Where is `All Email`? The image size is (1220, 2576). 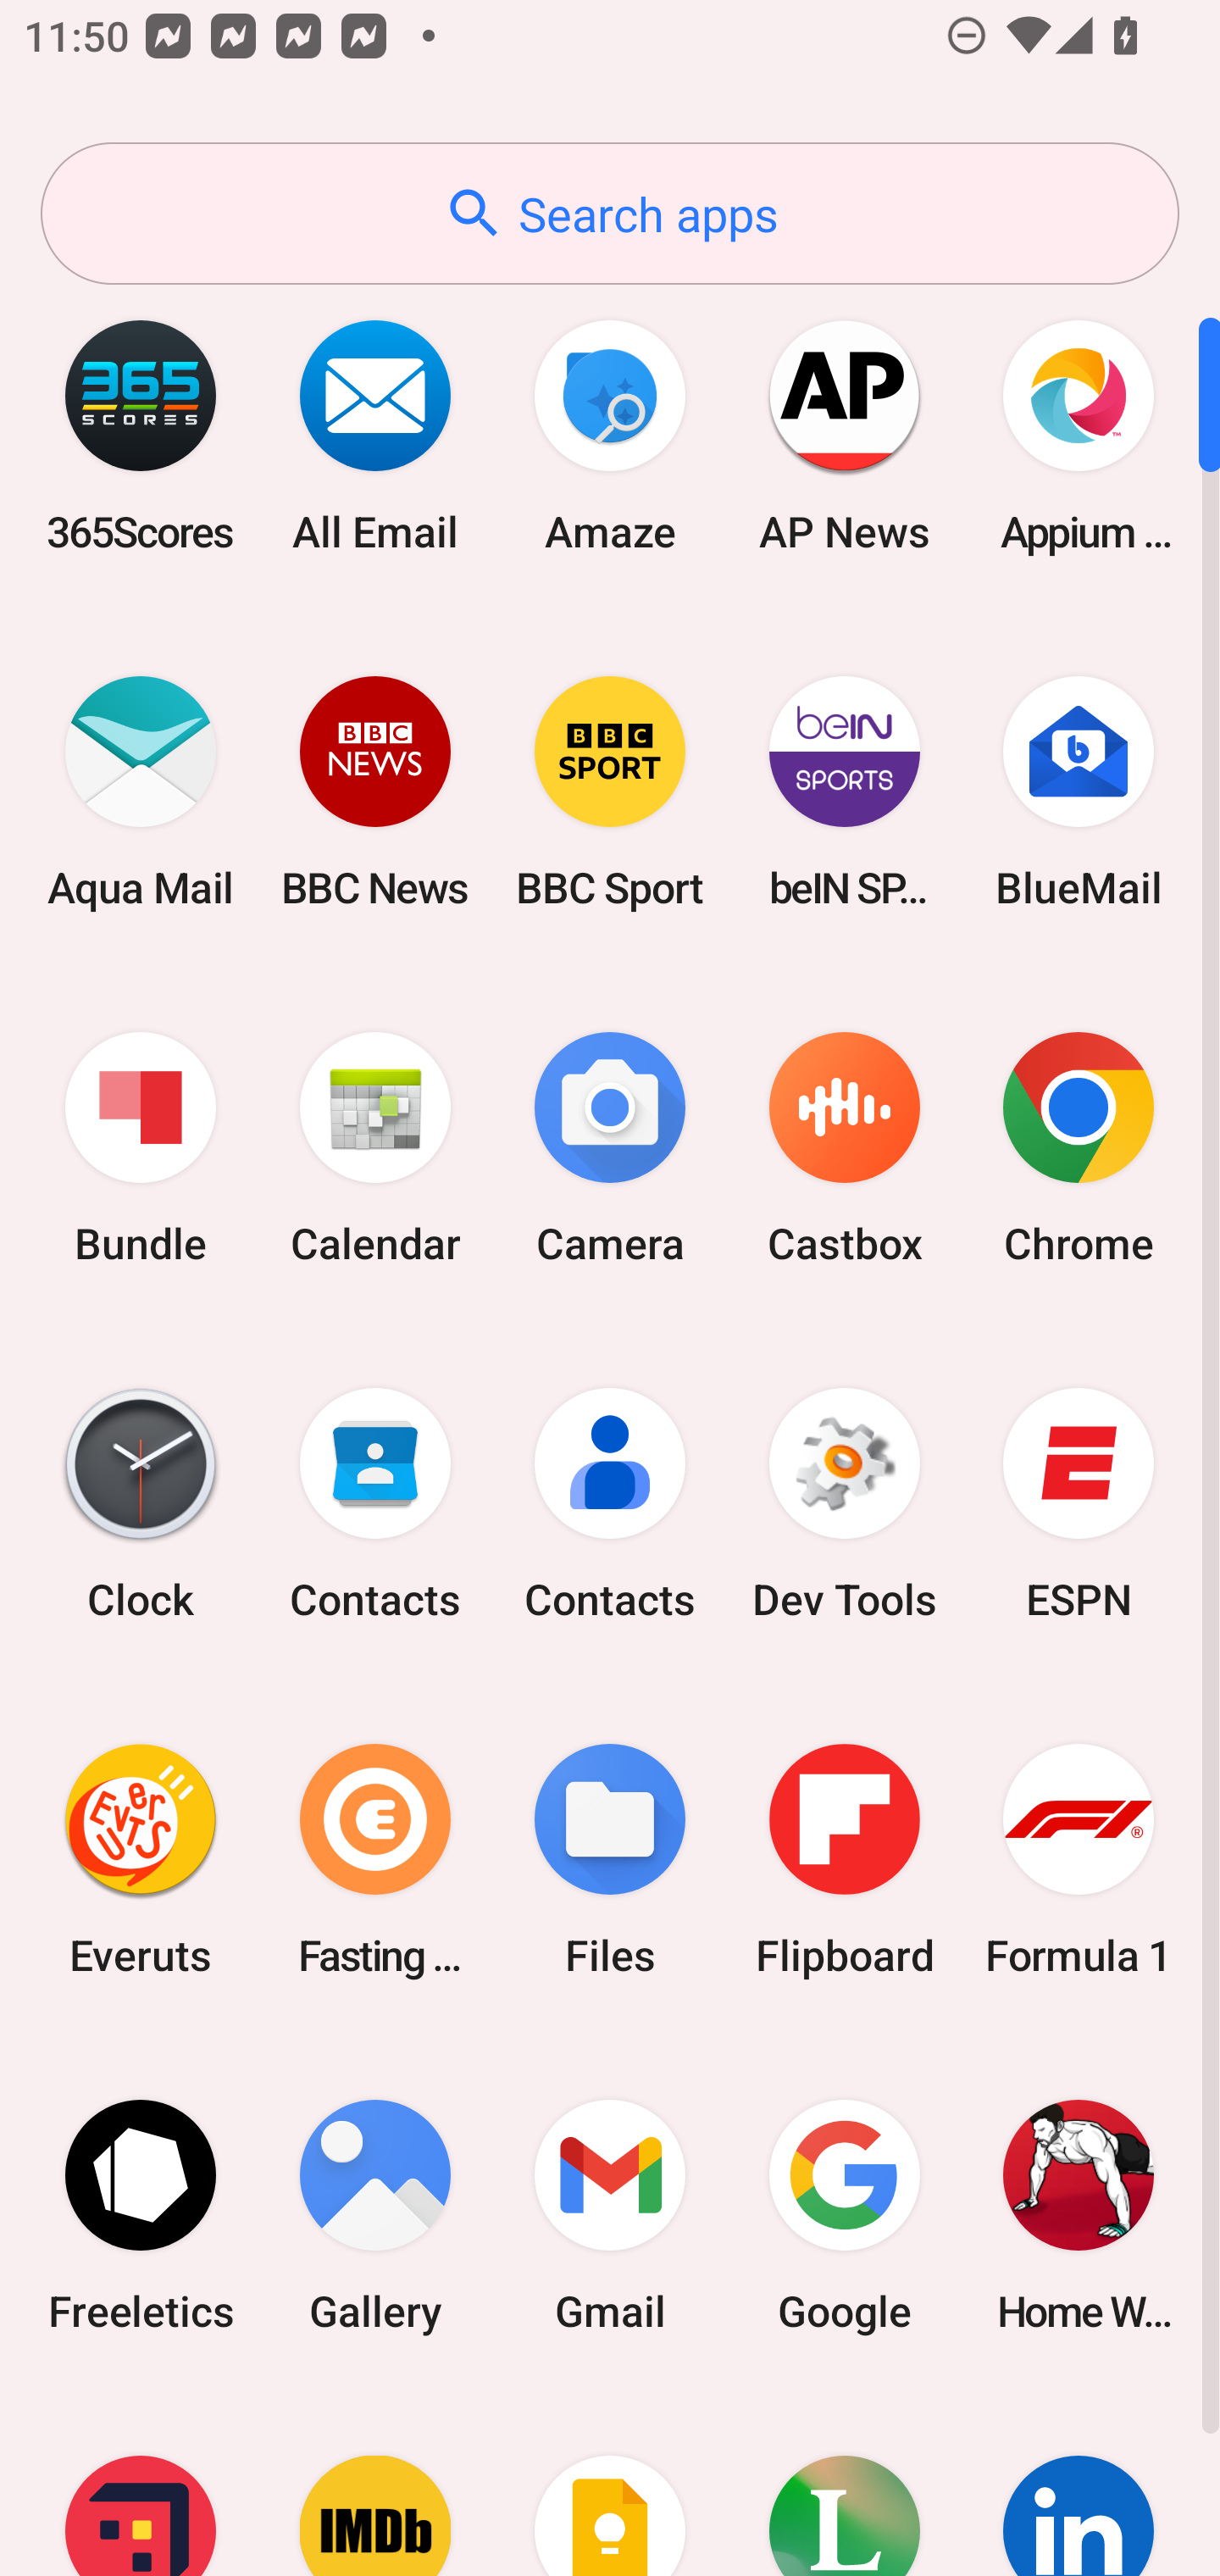 All Email is located at coordinates (375, 436).